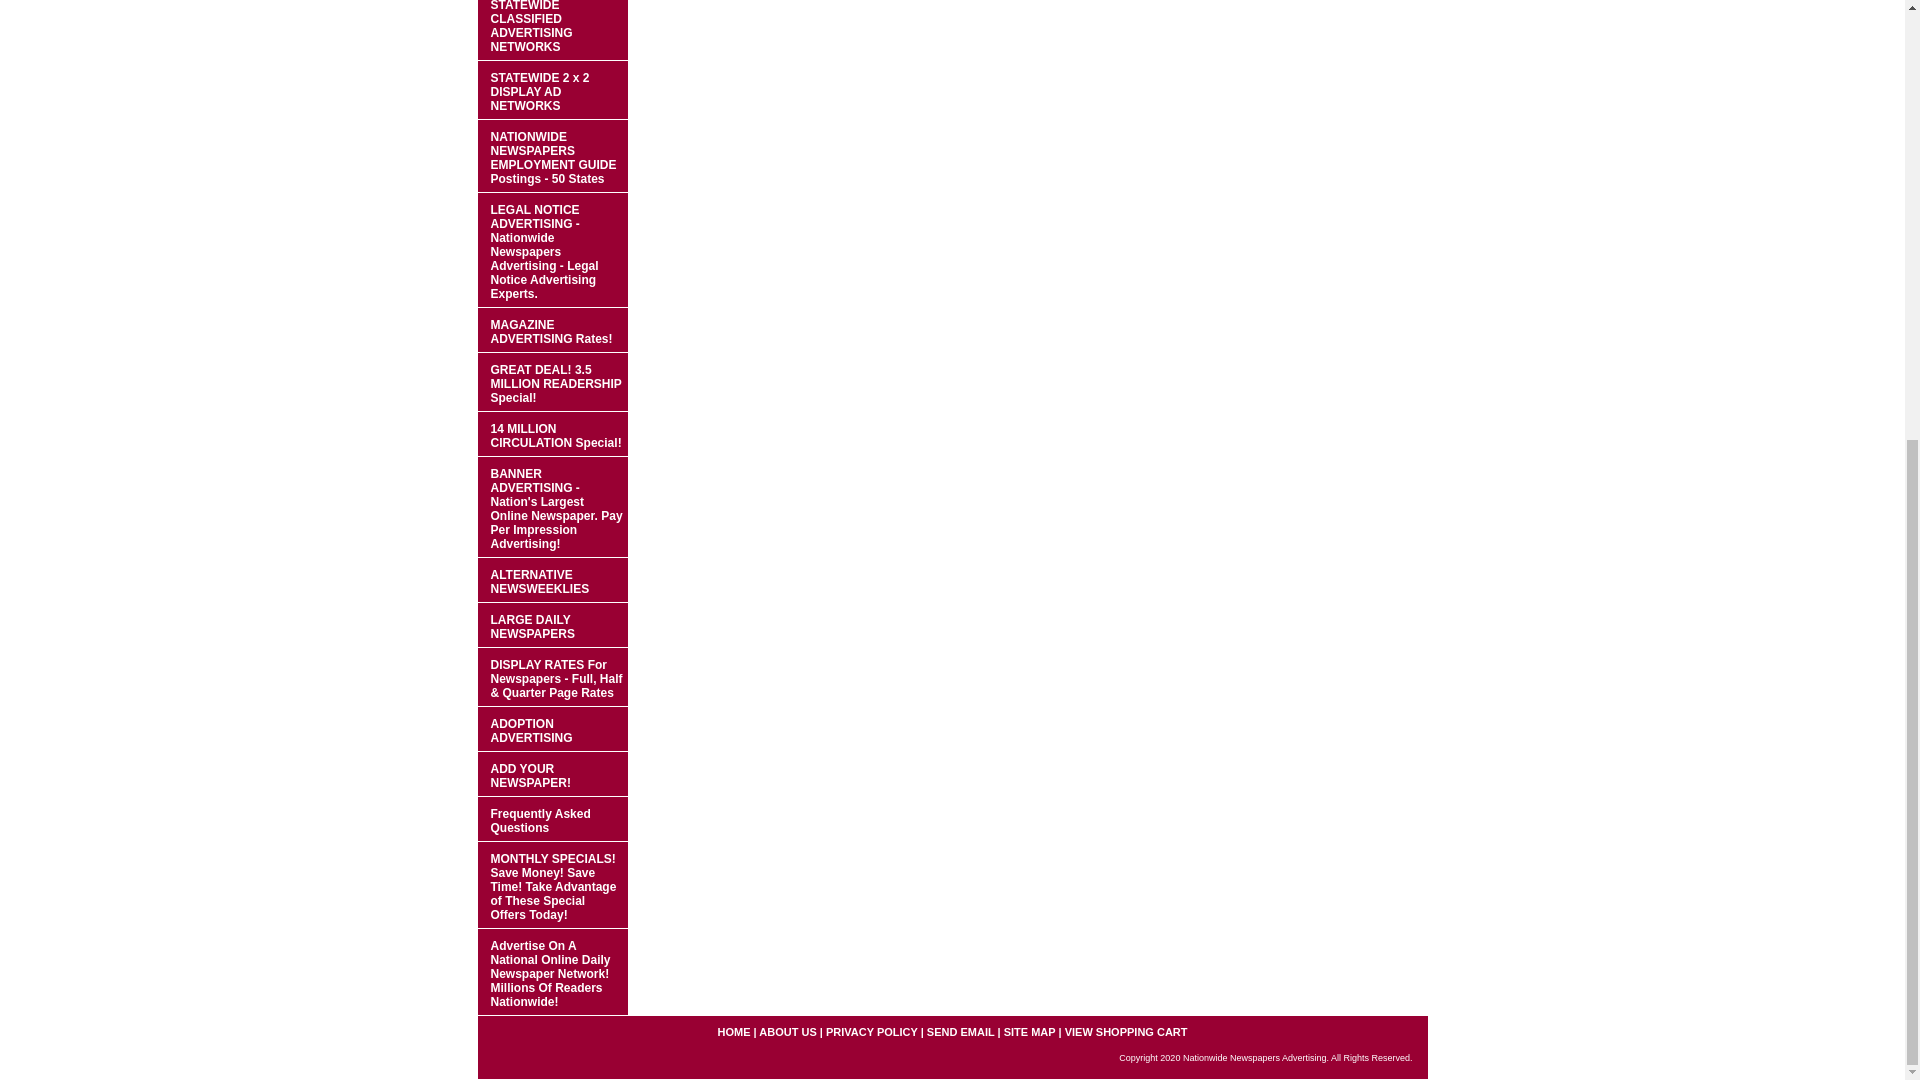 The height and width of the screenshot is (1080, 1920). I want to click on MAGAZINE ADVERTISING Rates!, so click(552, 330).